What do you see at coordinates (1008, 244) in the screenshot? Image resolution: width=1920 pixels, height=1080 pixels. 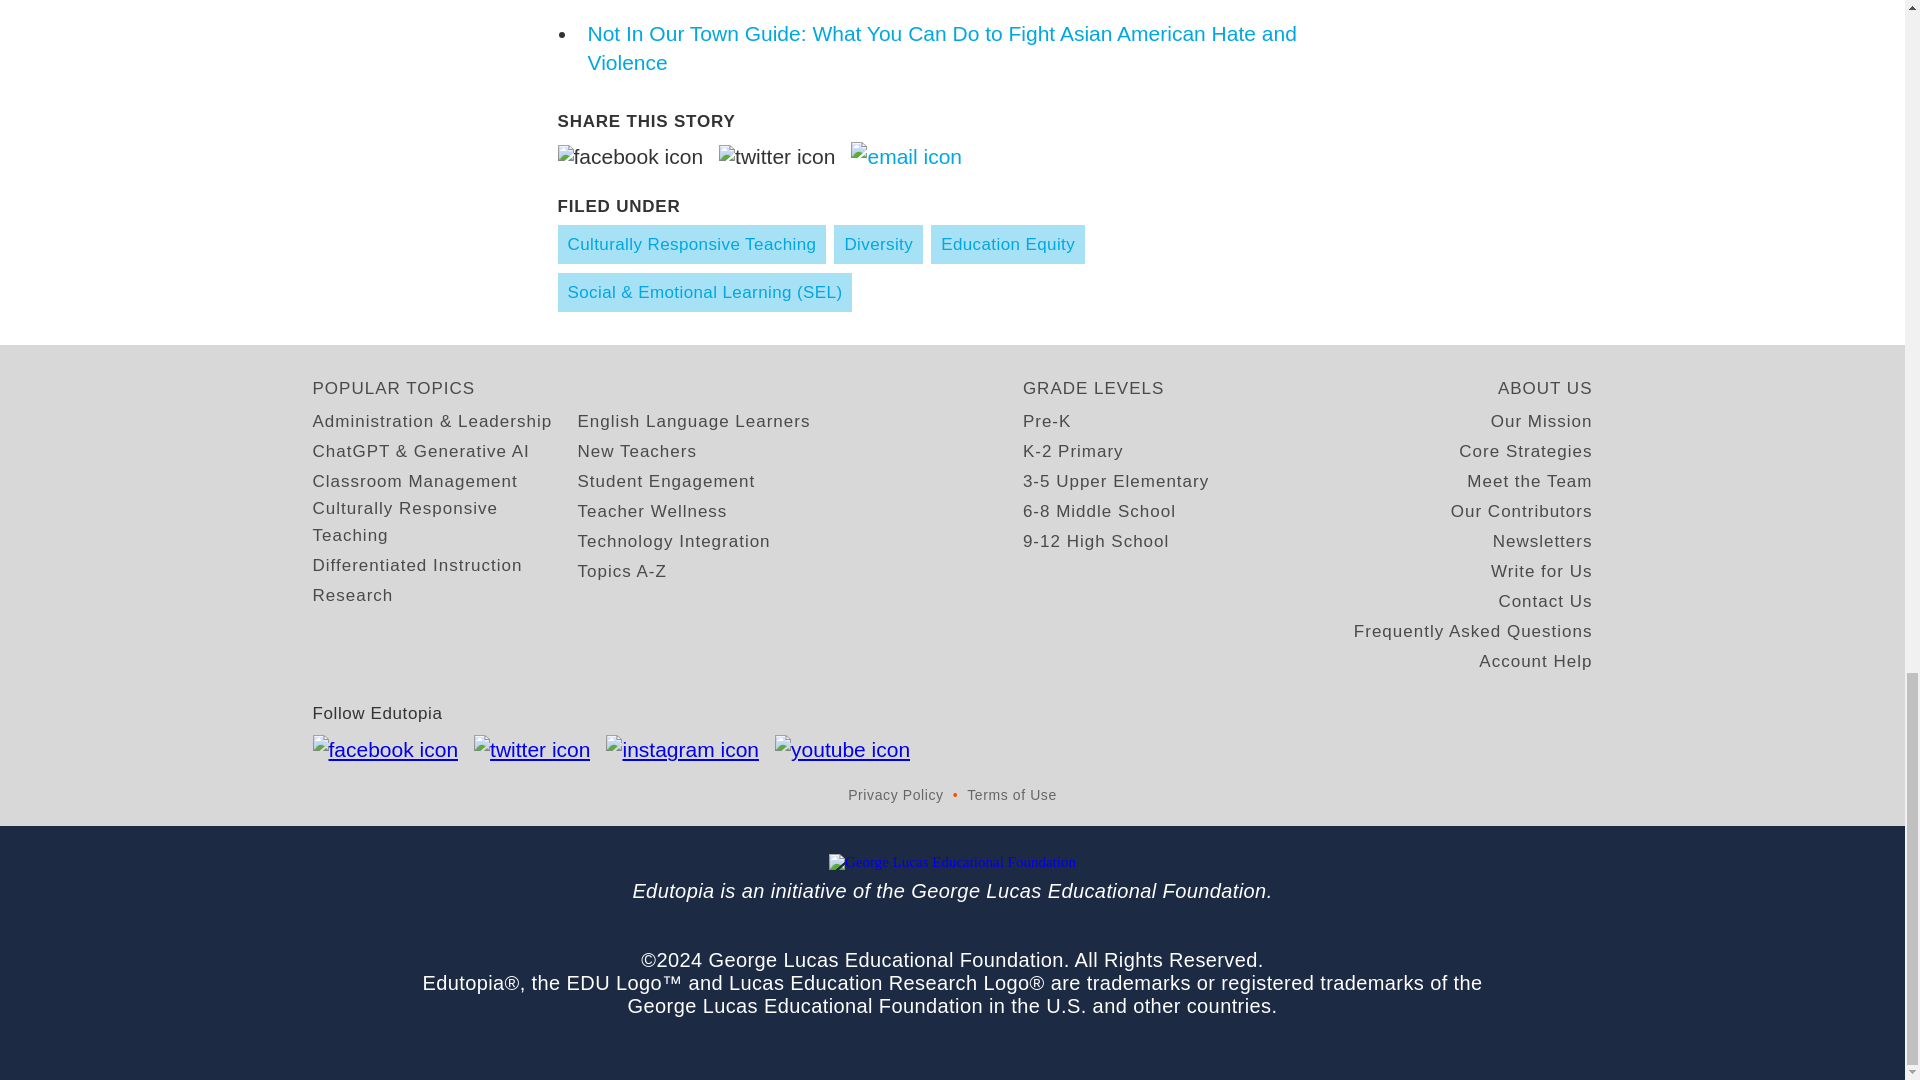 I see `Education Equity` at bounding box center [1008, 244].